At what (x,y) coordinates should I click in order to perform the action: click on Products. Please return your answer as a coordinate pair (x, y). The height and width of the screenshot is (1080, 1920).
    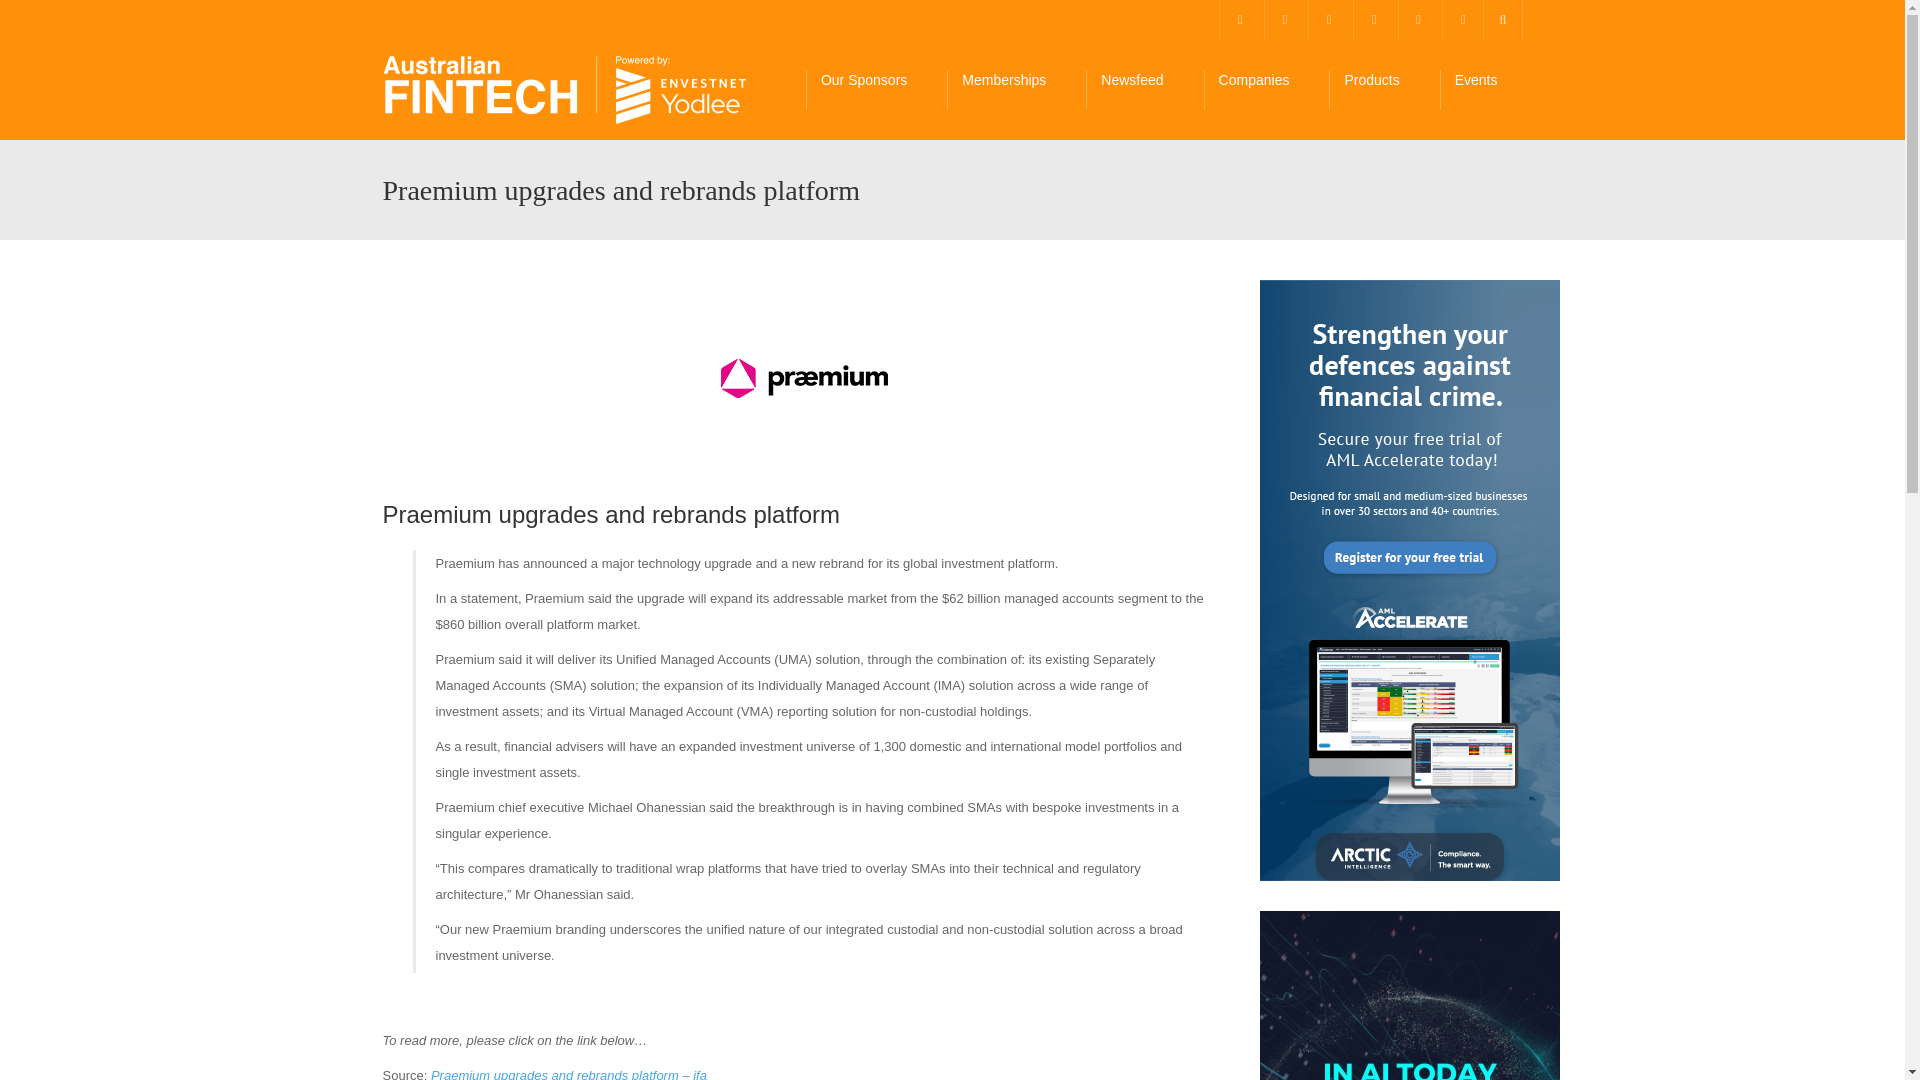
    Looking at the image, I should click on (1383, 90).